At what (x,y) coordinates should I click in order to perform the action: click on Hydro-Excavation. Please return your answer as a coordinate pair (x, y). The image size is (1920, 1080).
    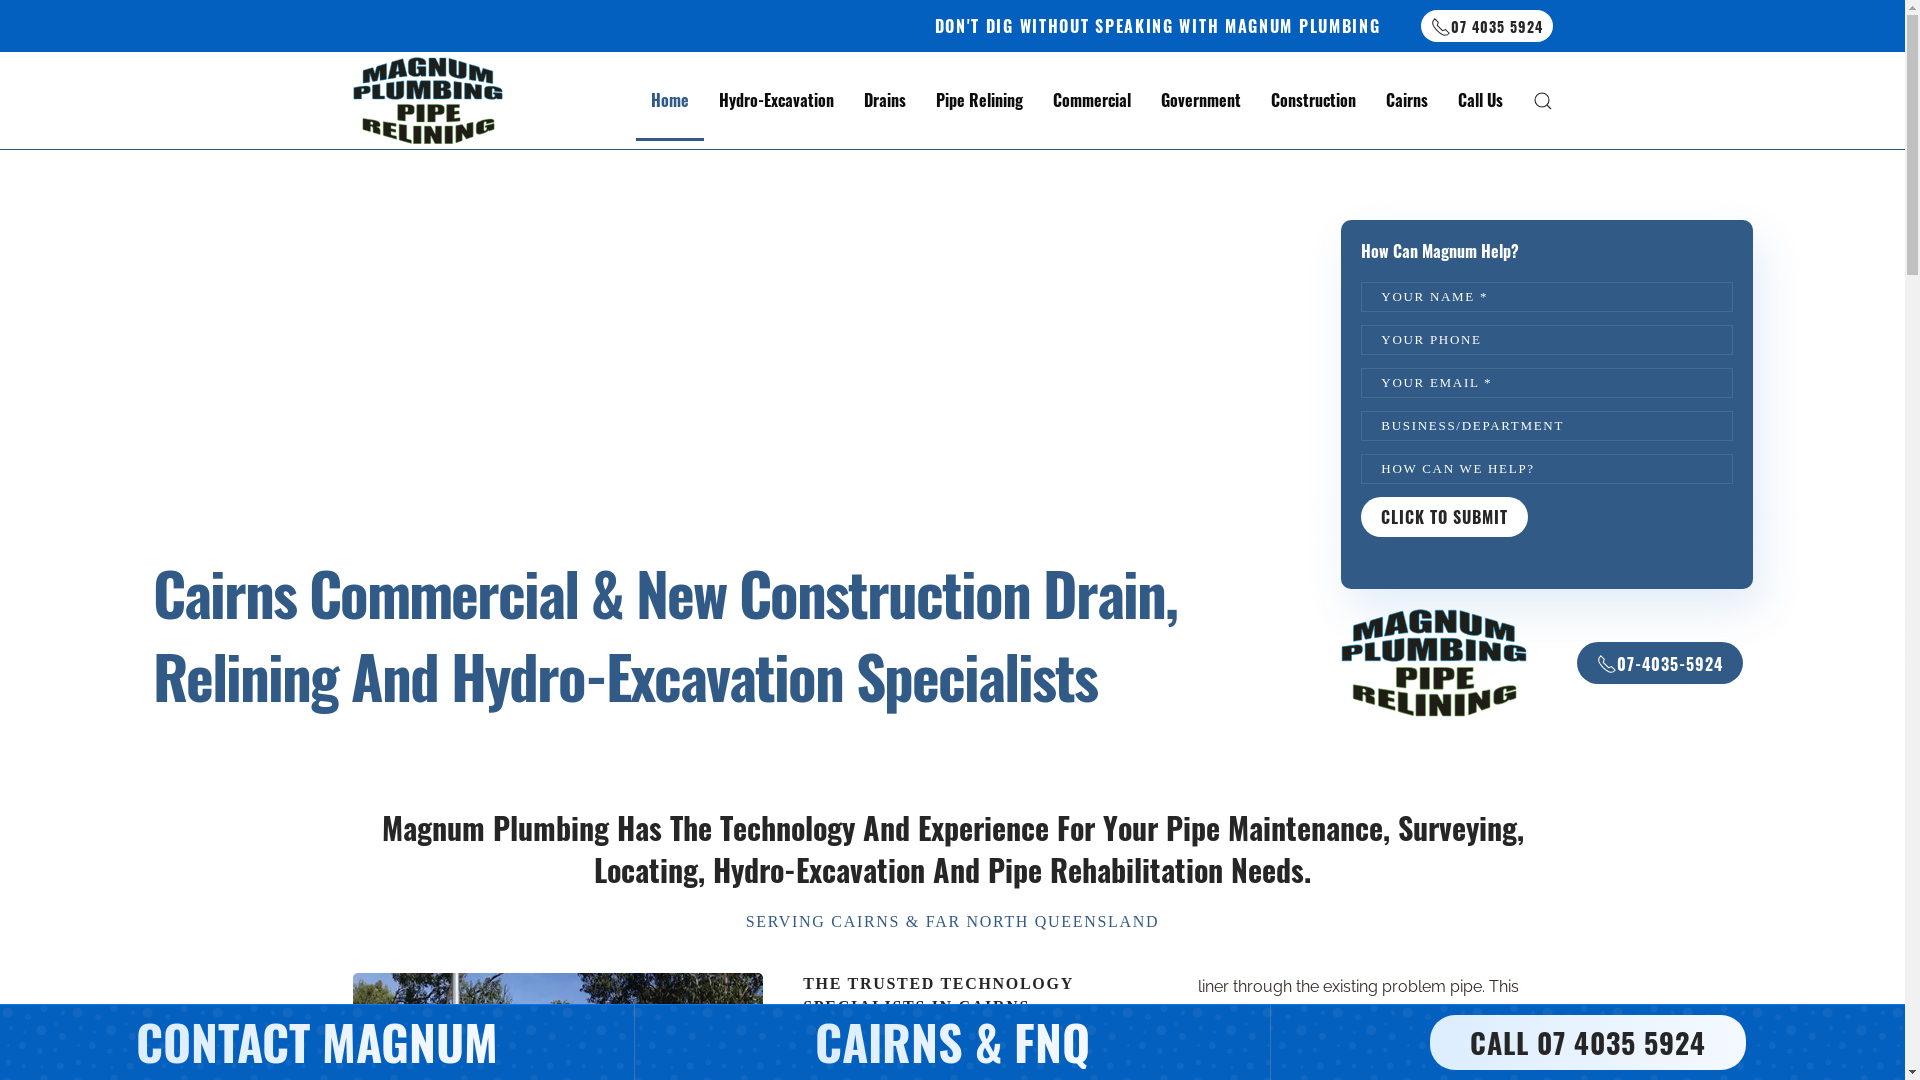
    Looking at the image, I should click on (776, 101).